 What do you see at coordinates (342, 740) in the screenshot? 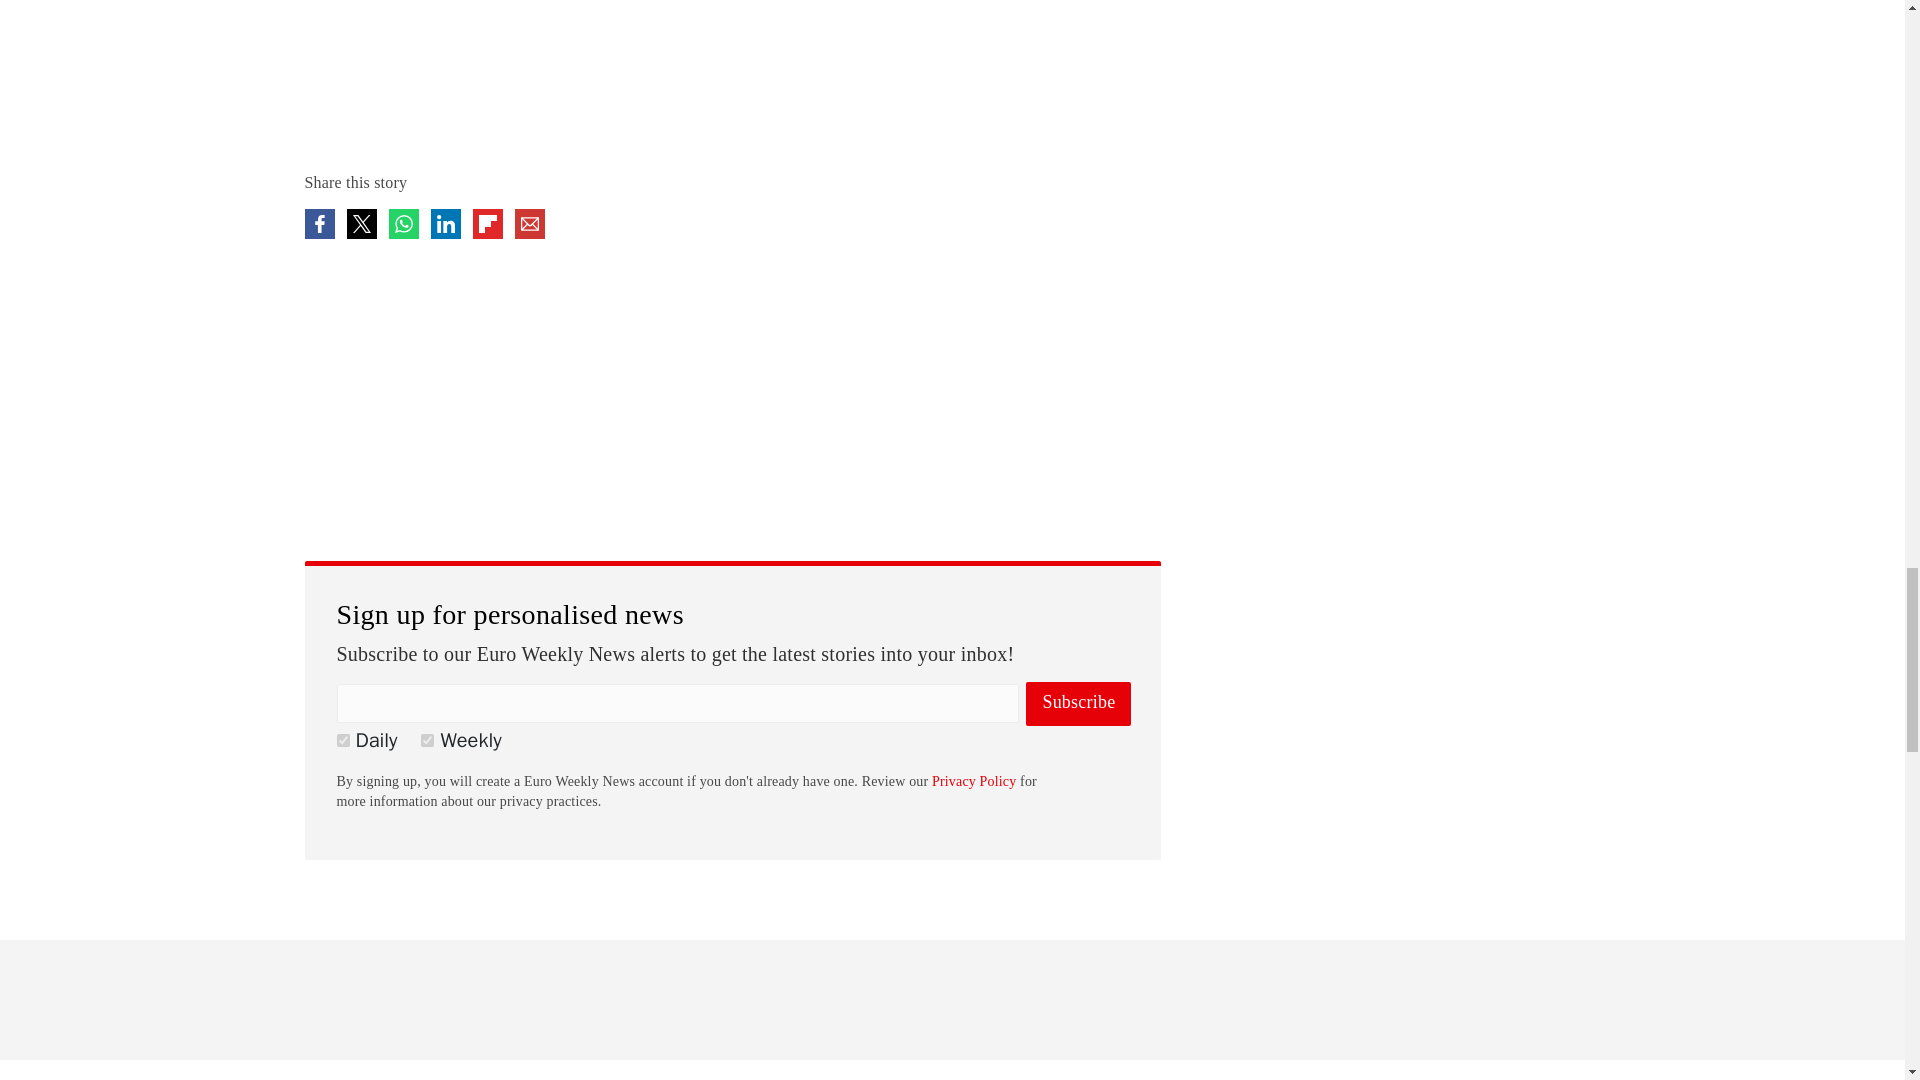
I see `6` at bounding box center [342, 740].